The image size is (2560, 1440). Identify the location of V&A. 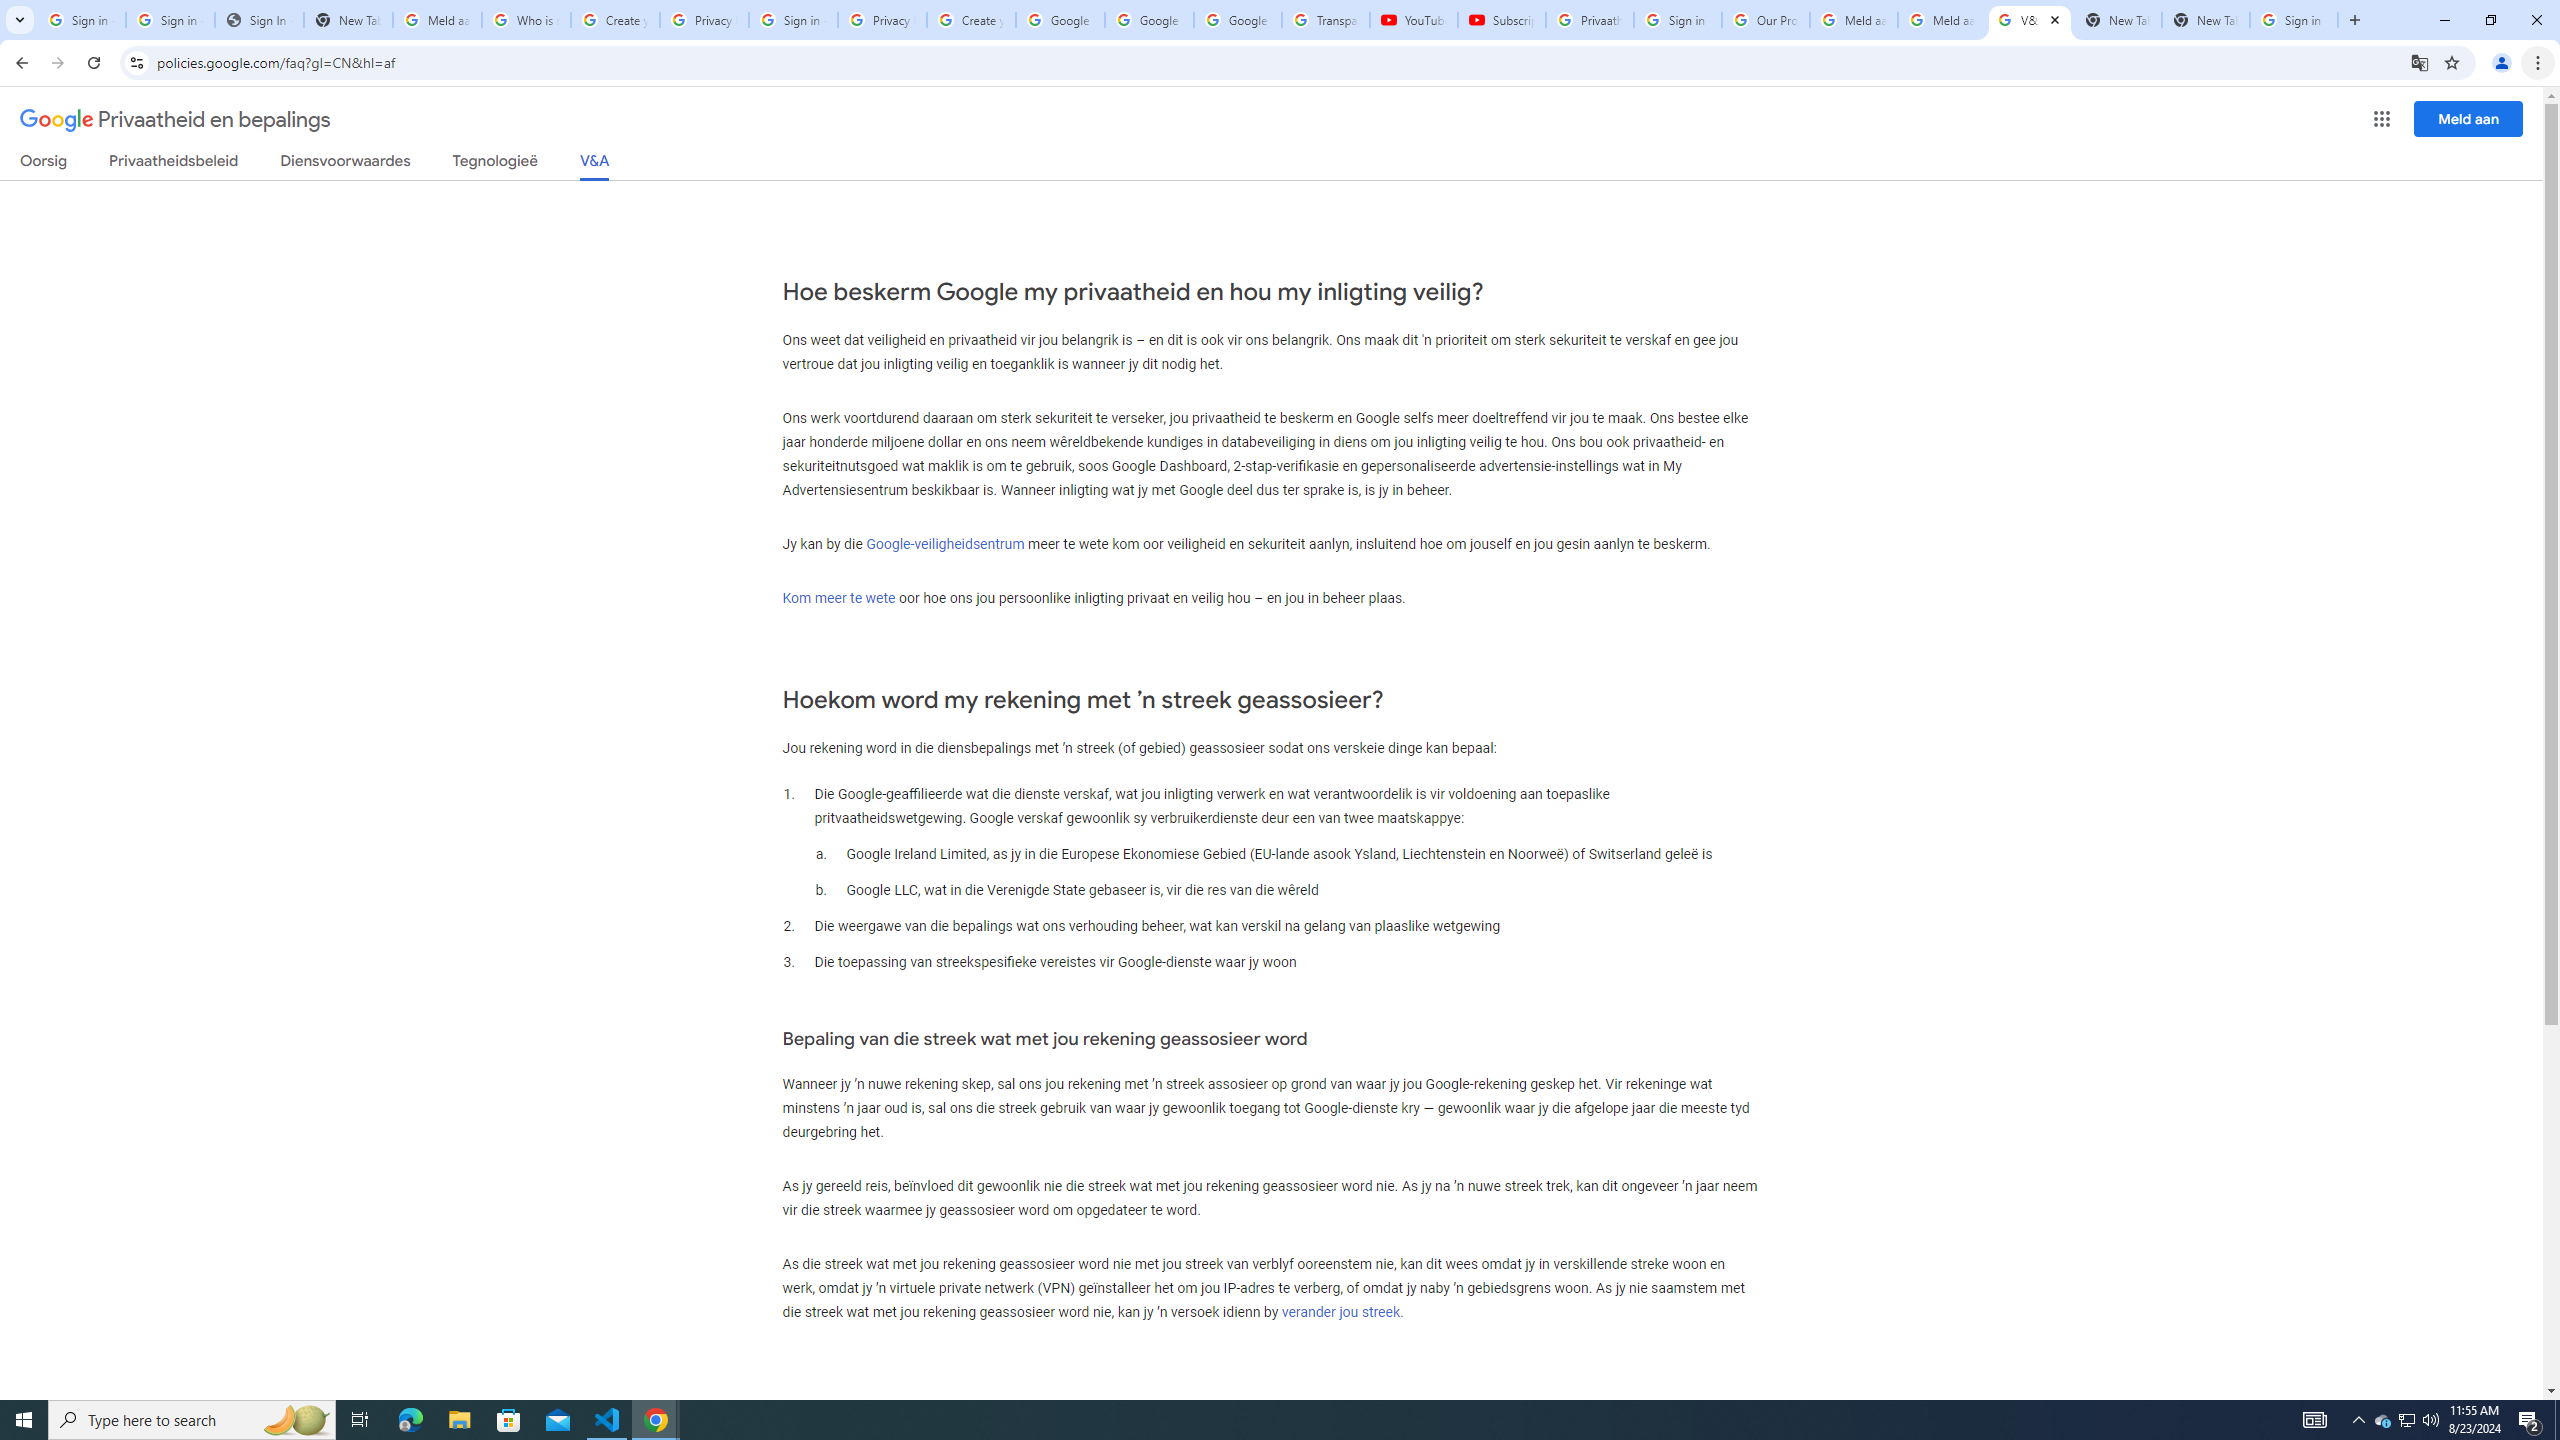
(594, 166).